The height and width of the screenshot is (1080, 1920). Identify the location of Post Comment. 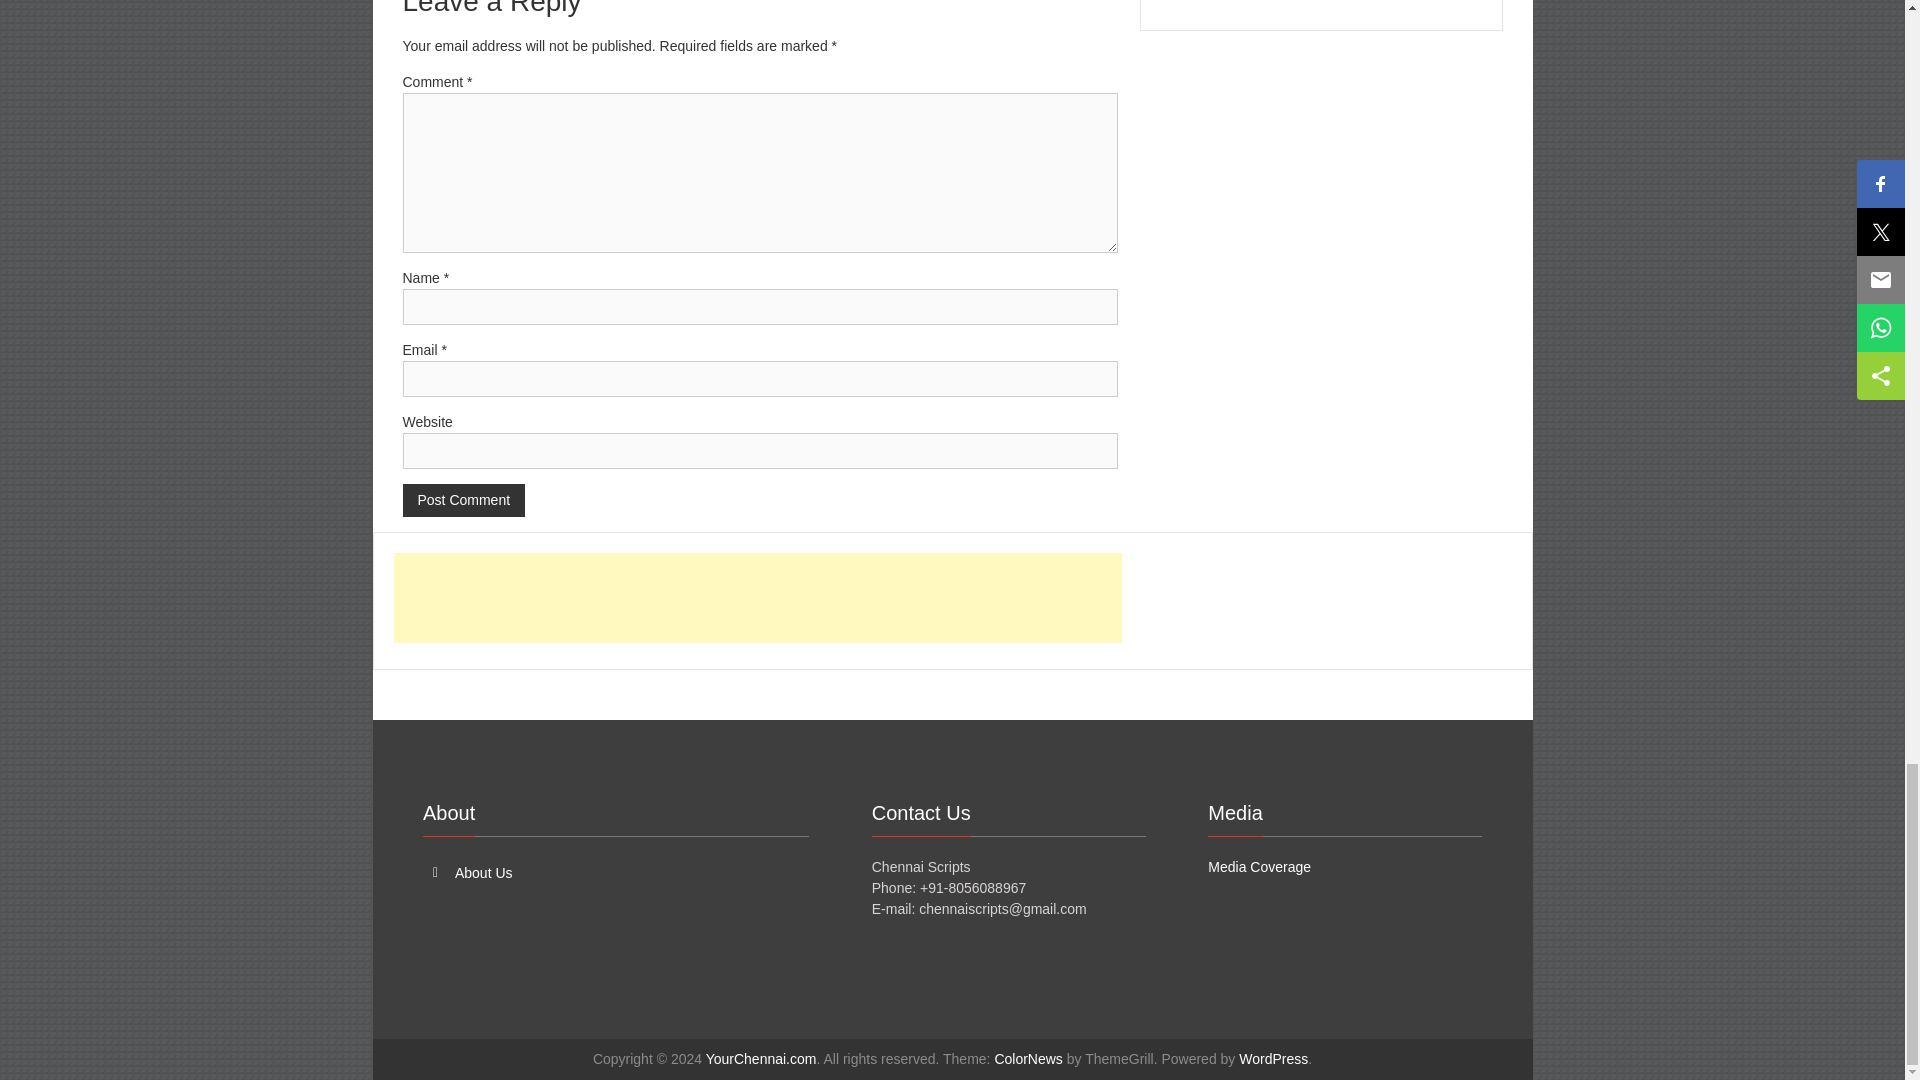
(462, 500).